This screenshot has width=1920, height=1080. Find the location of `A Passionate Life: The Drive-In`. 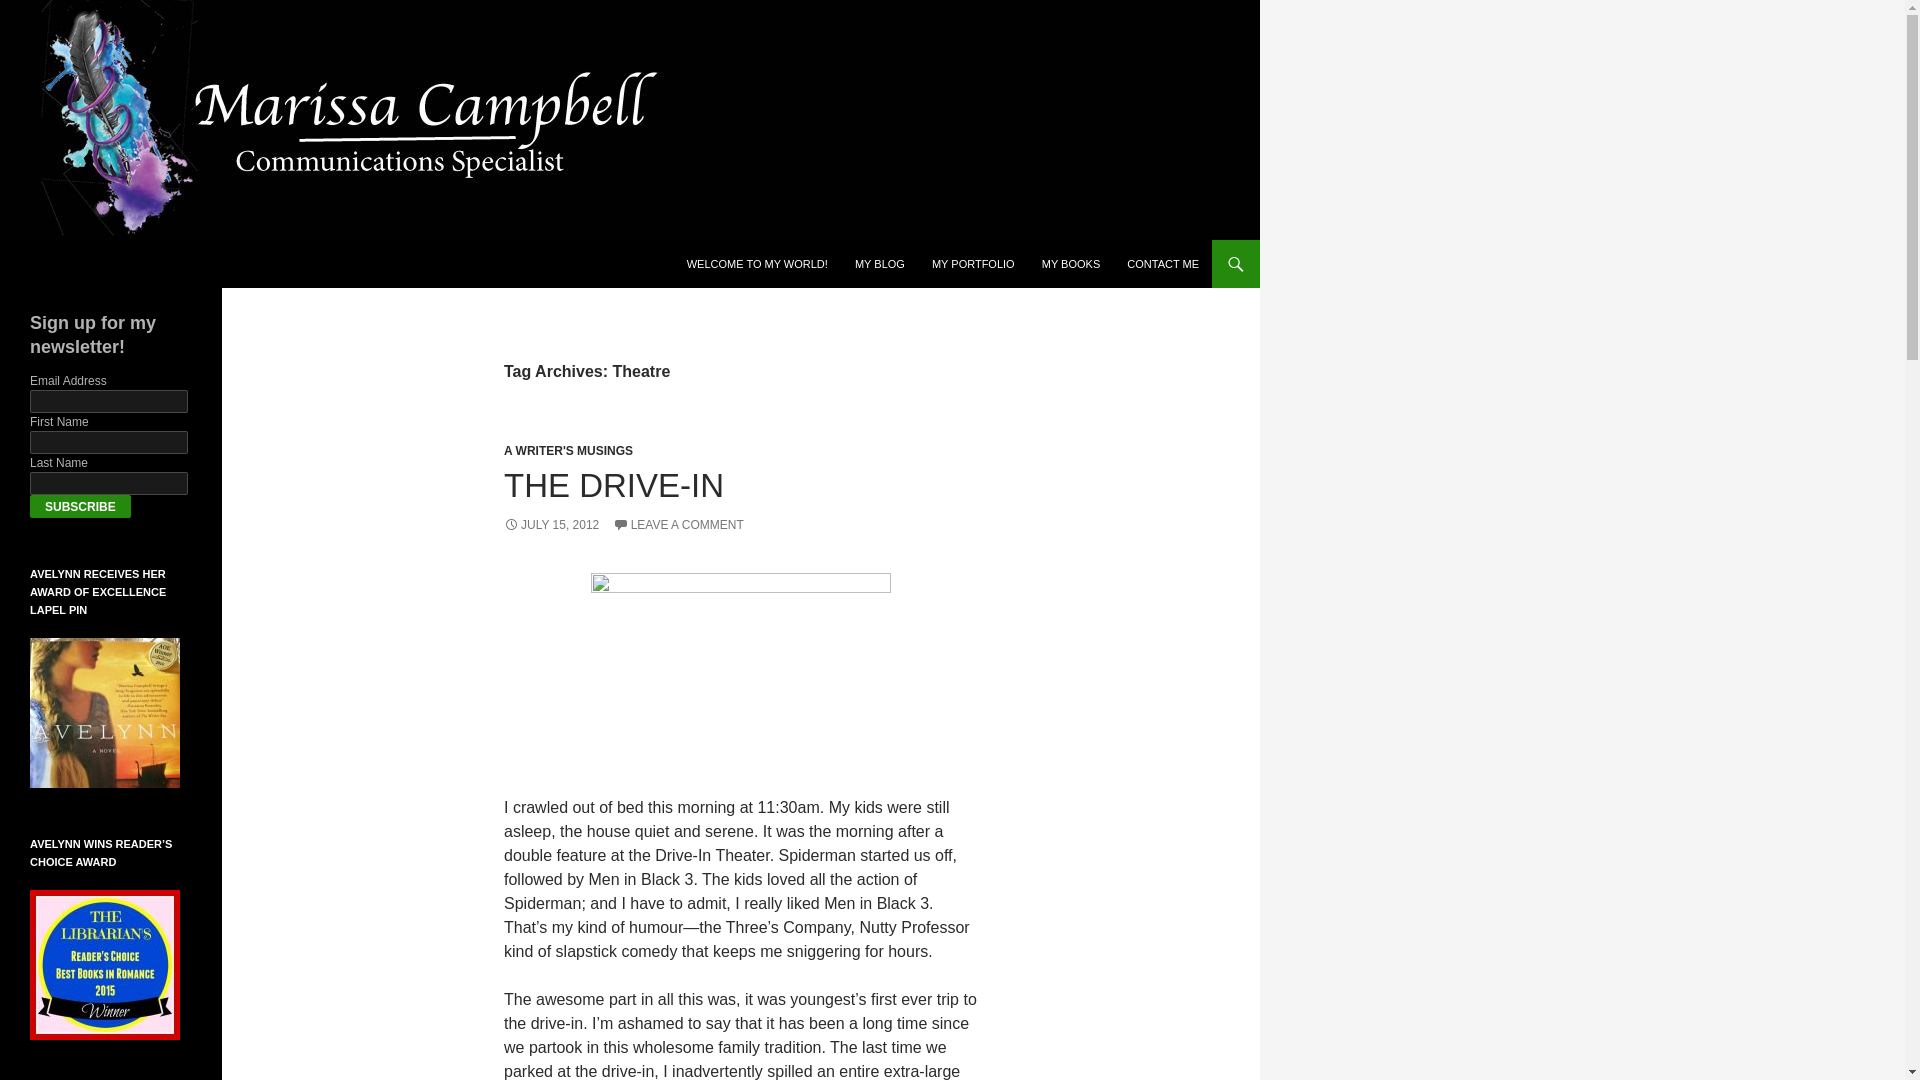

A Passionate Life: The Drive-In is located at coordinates (740, 672).